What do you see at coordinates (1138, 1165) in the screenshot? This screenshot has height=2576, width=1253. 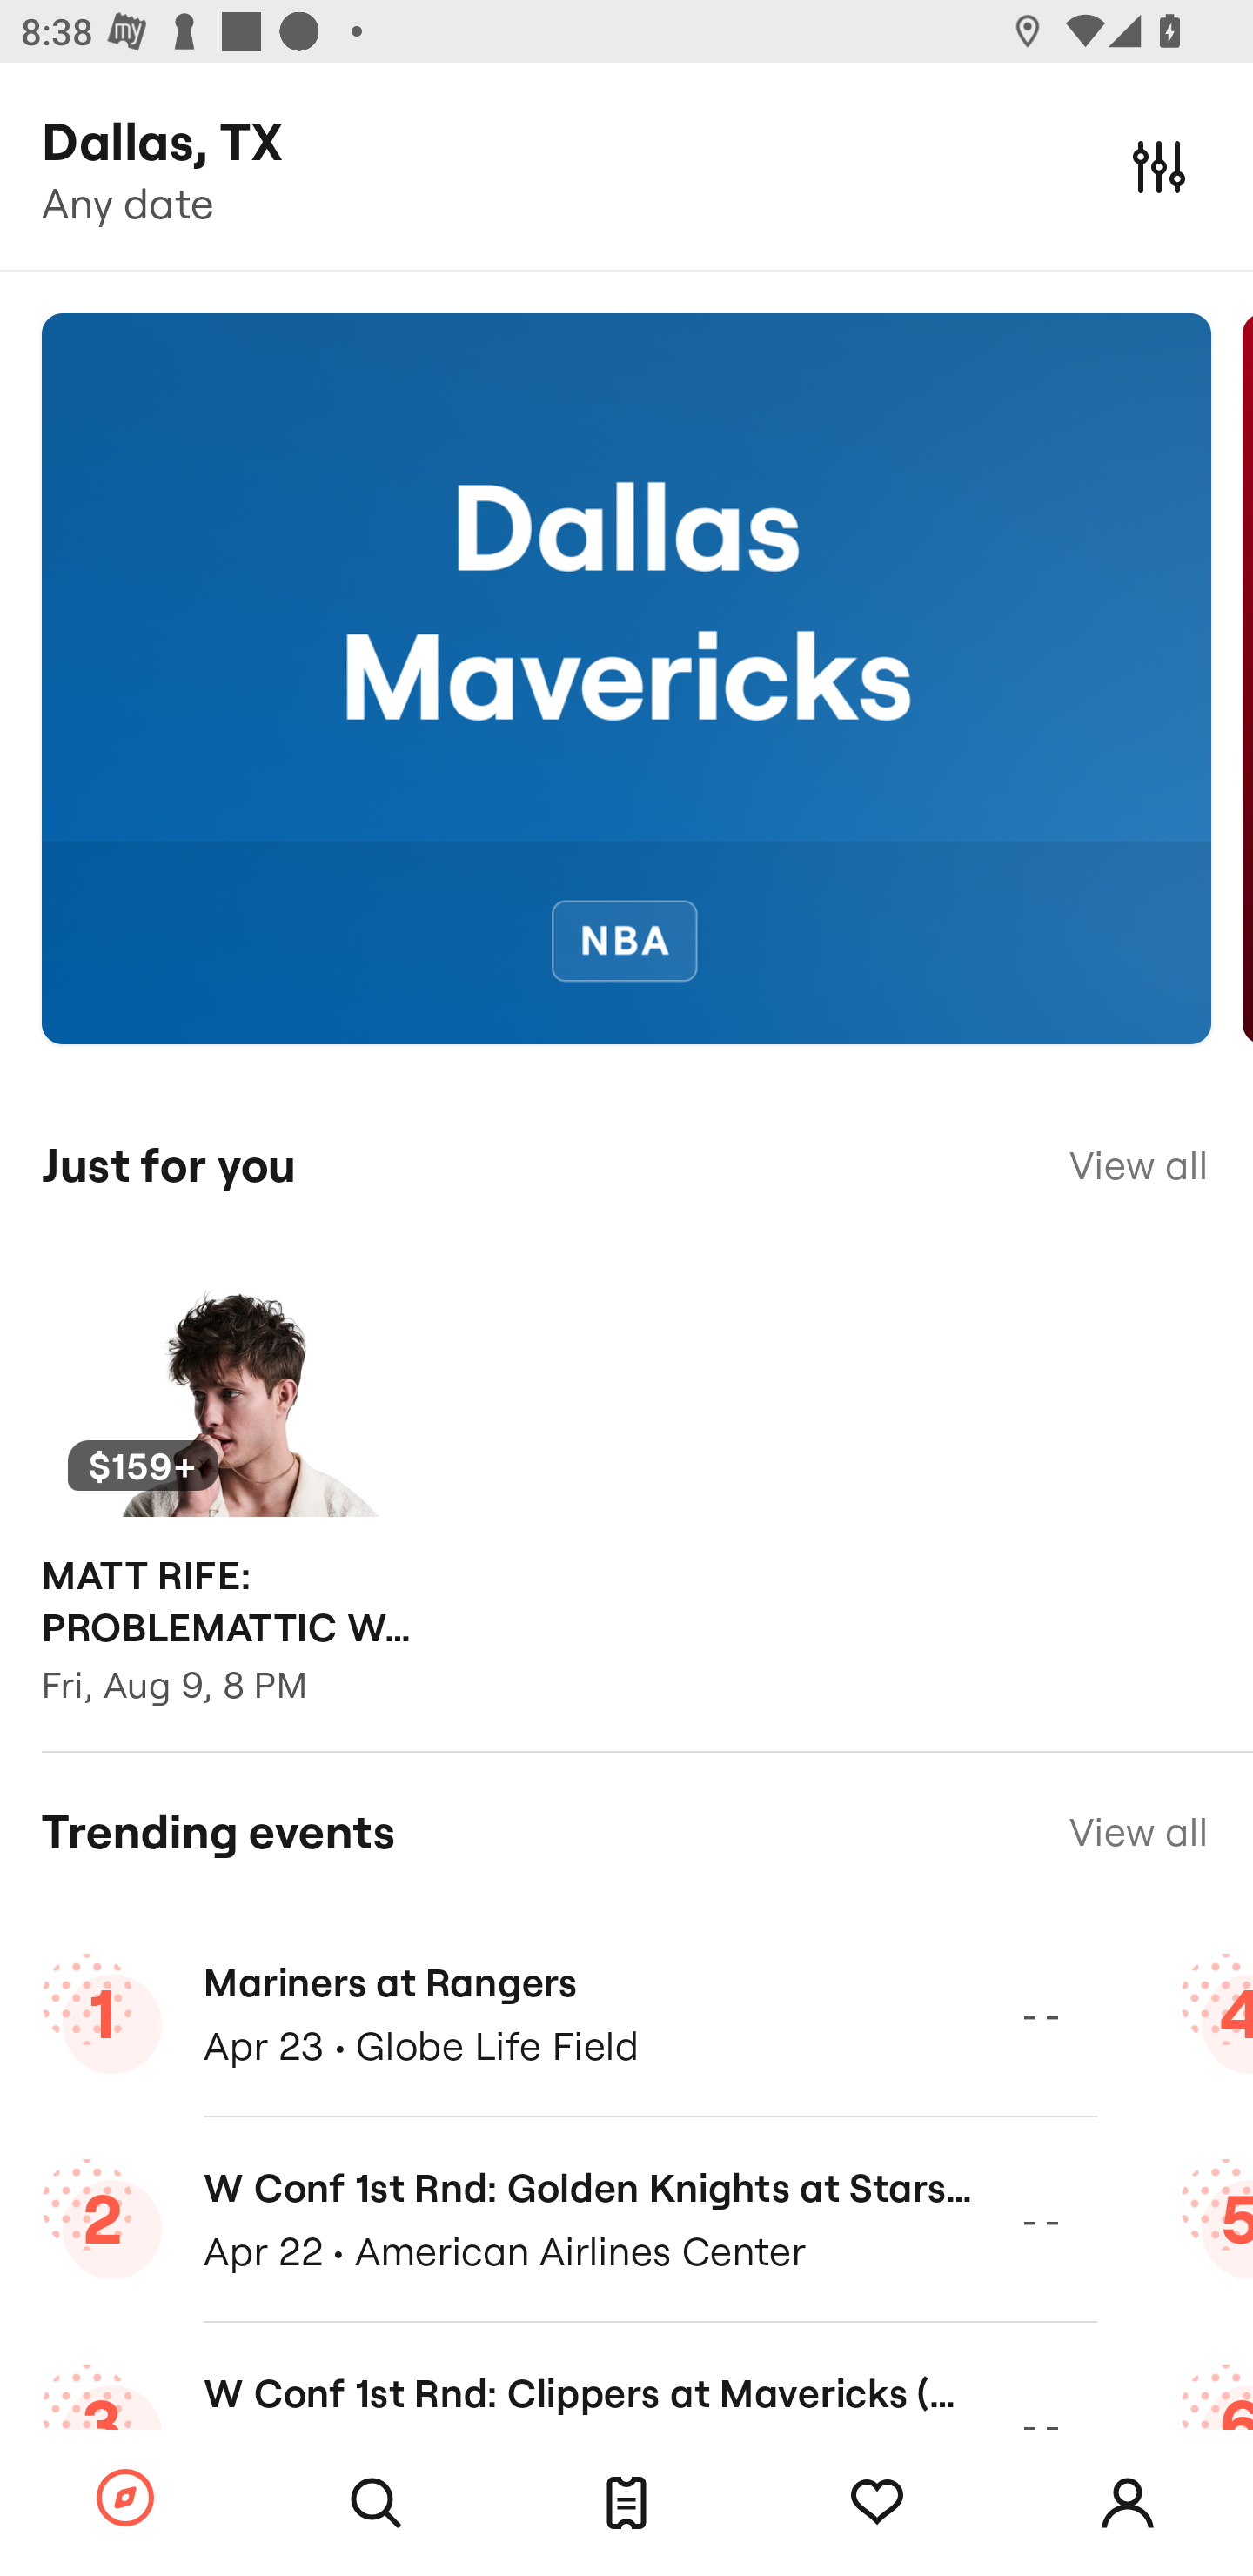 I see `View all` at bounding box center [1138, 1165].